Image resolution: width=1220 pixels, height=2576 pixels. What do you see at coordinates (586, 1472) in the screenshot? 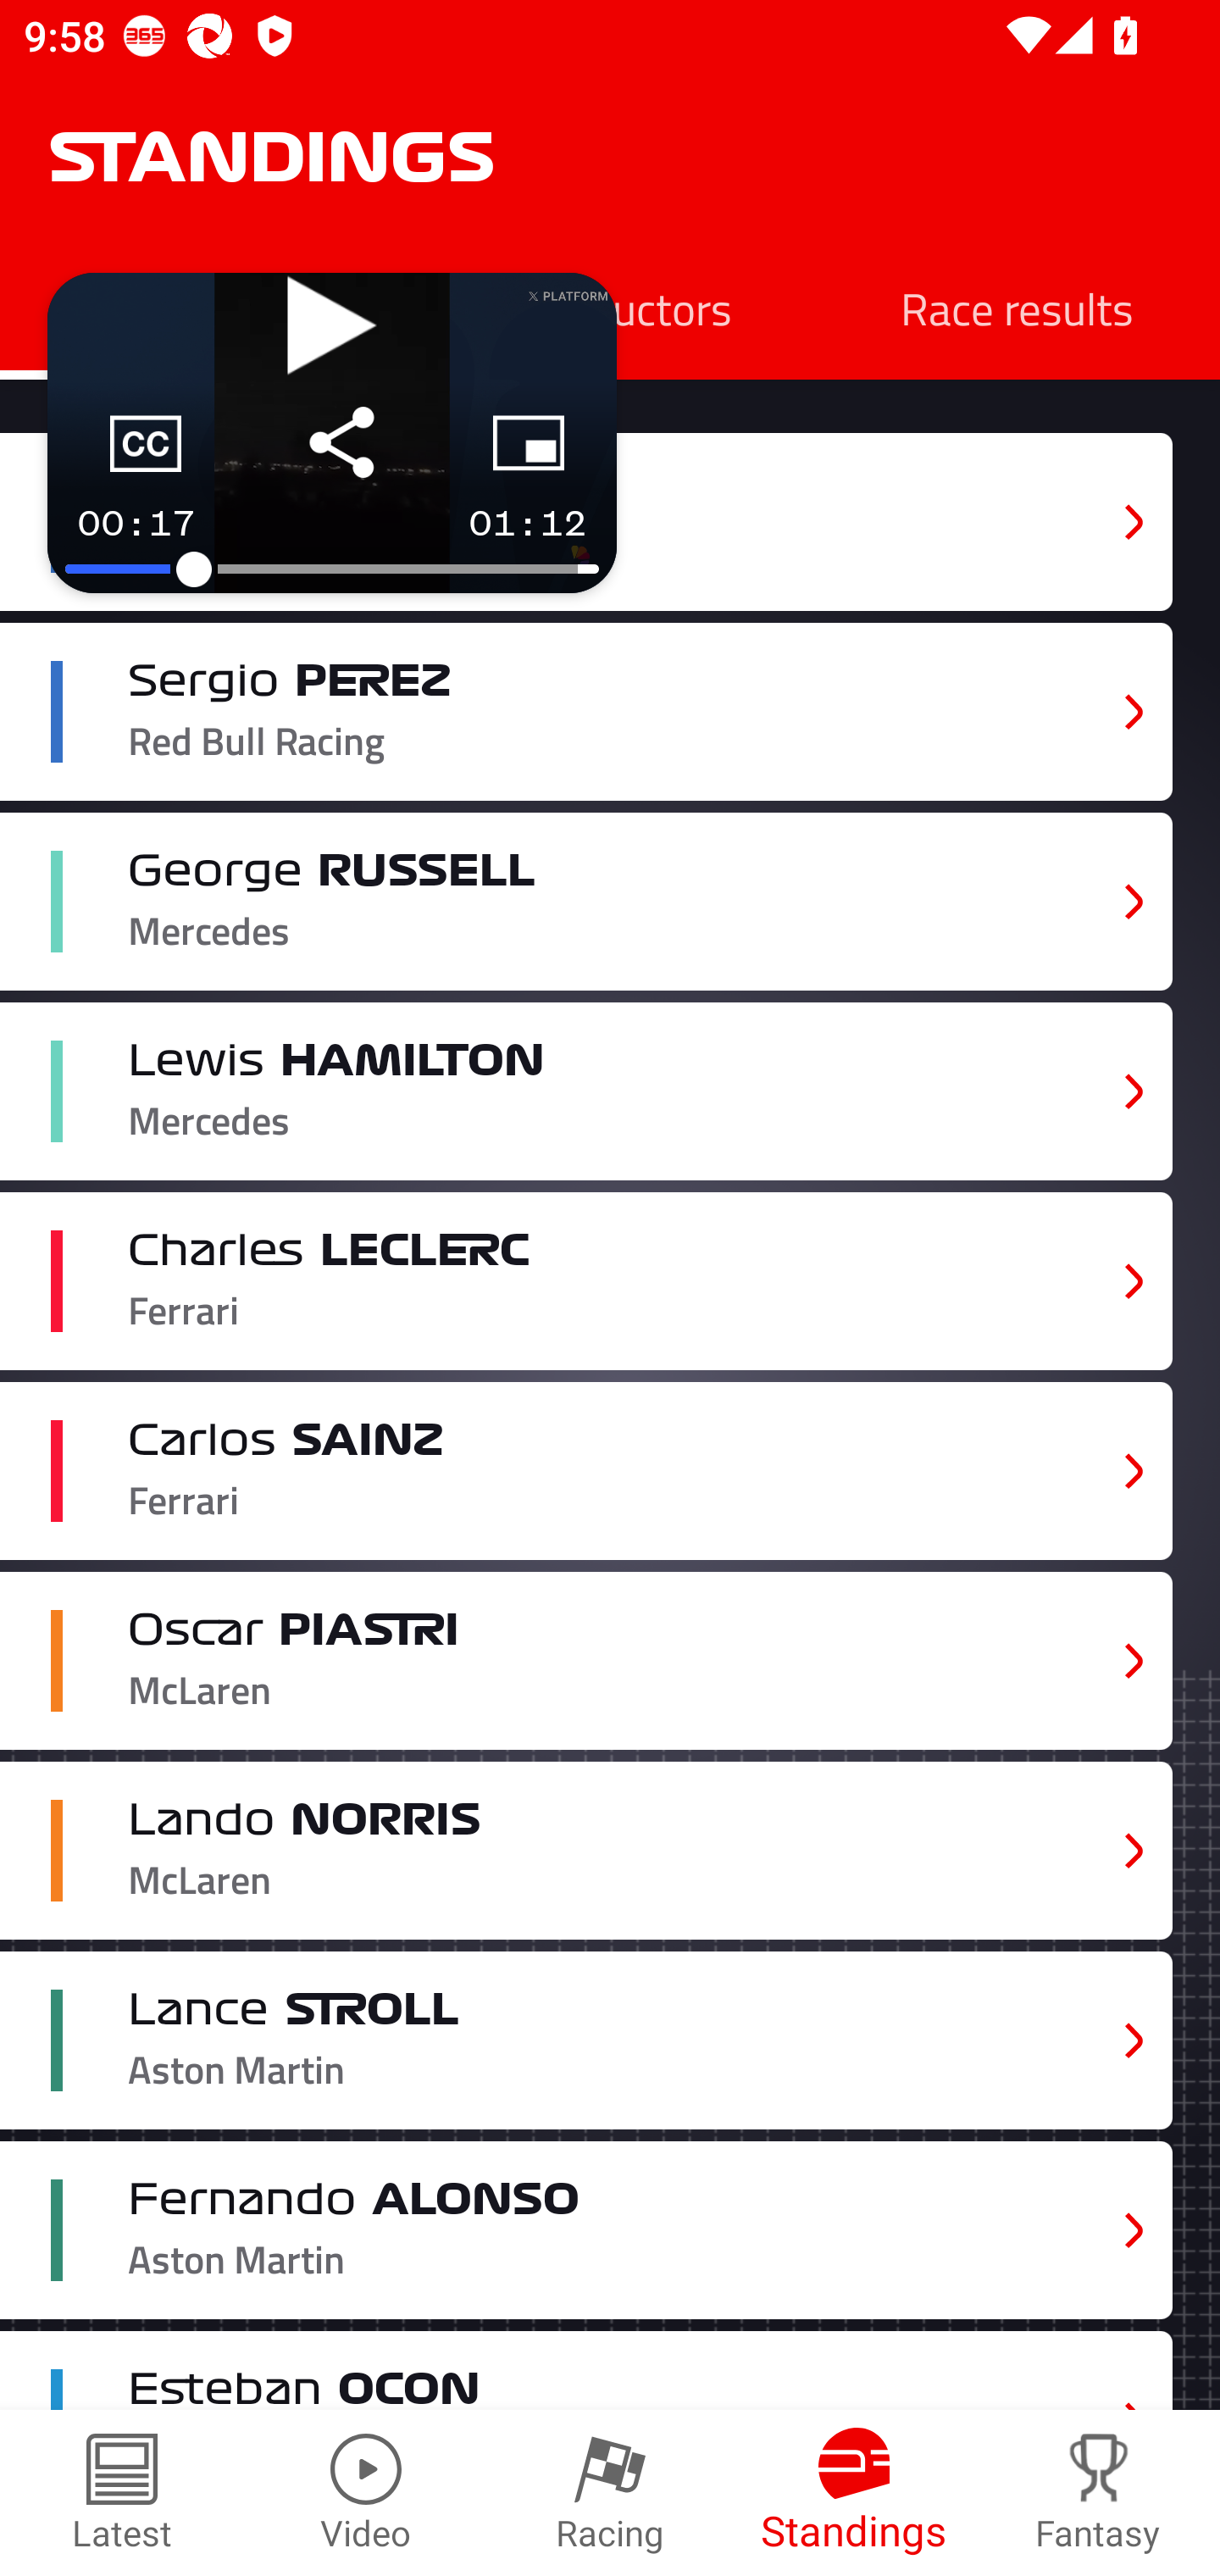
I see `Carlos SAINZ Ferrari` at bounding box center [586, 1472].